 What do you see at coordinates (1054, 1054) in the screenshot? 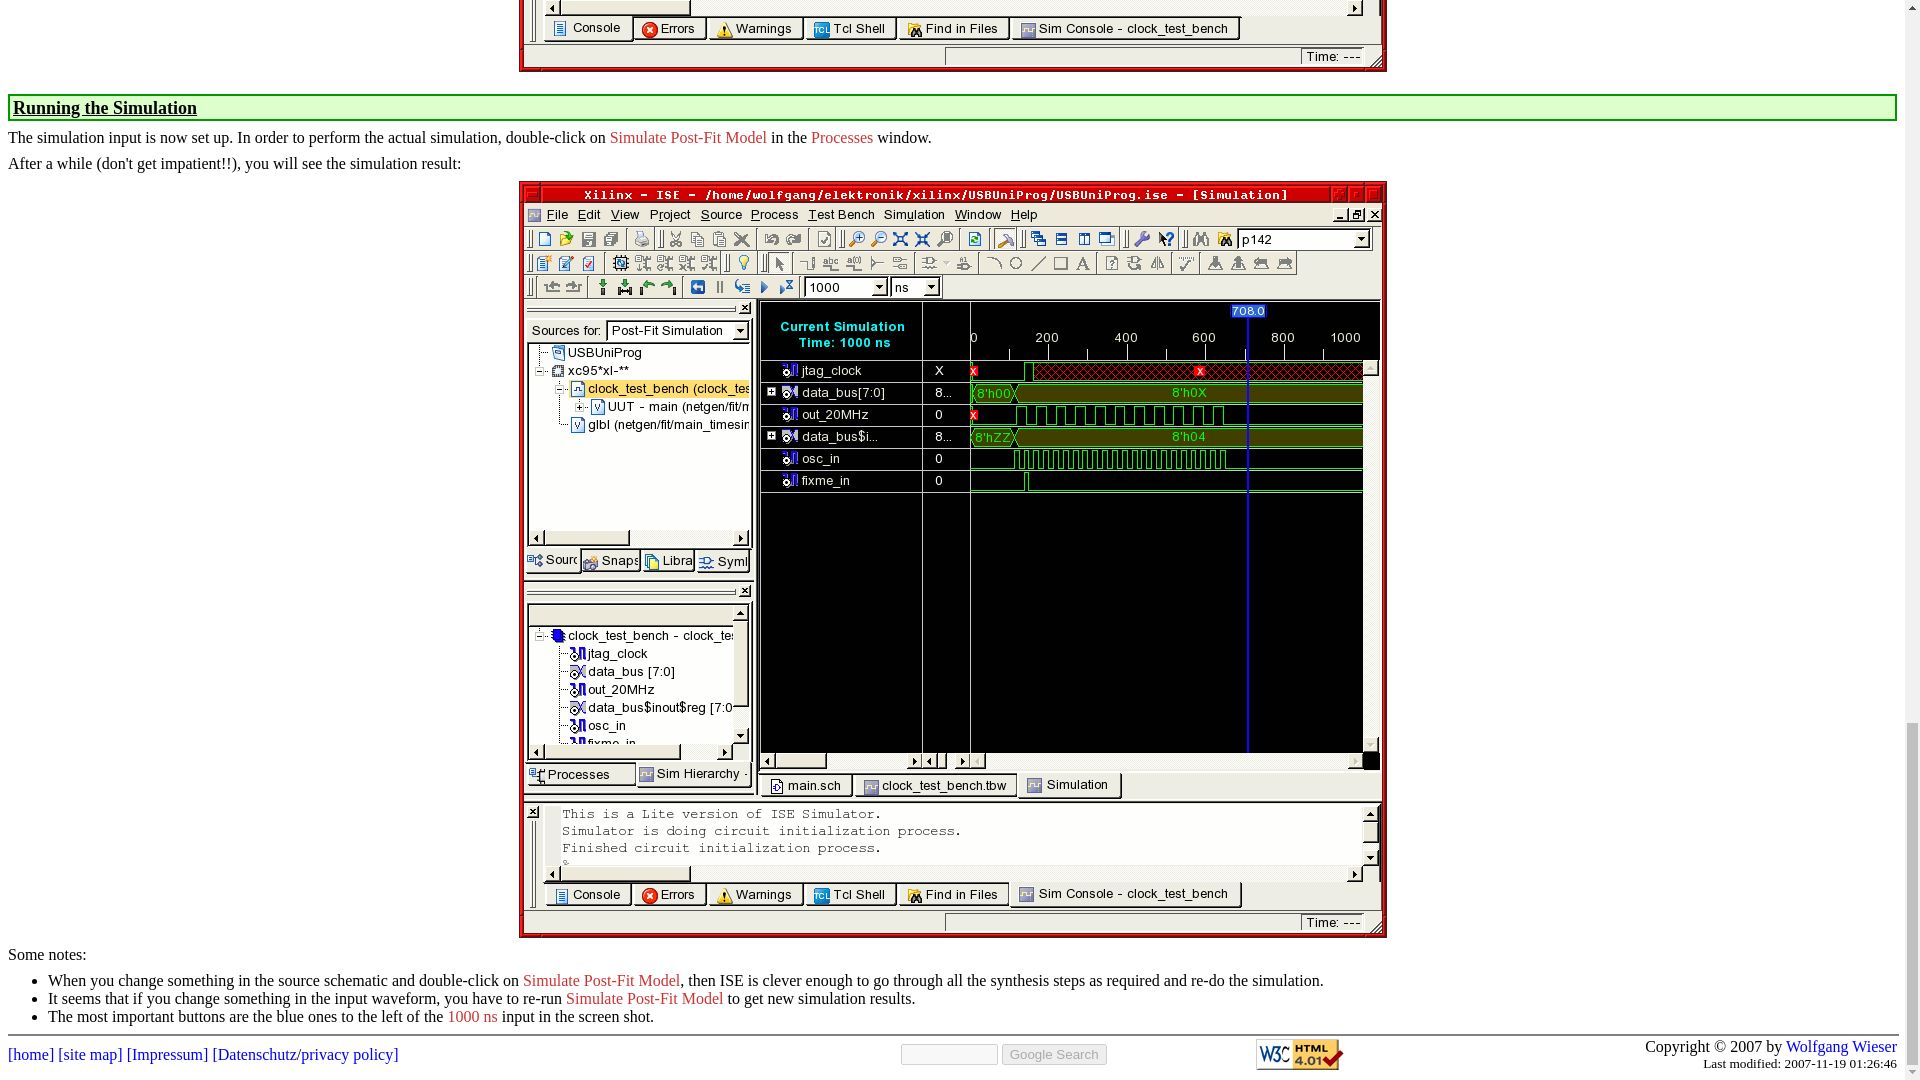
I see `Google Search` at bounding box center [1054, 1054].